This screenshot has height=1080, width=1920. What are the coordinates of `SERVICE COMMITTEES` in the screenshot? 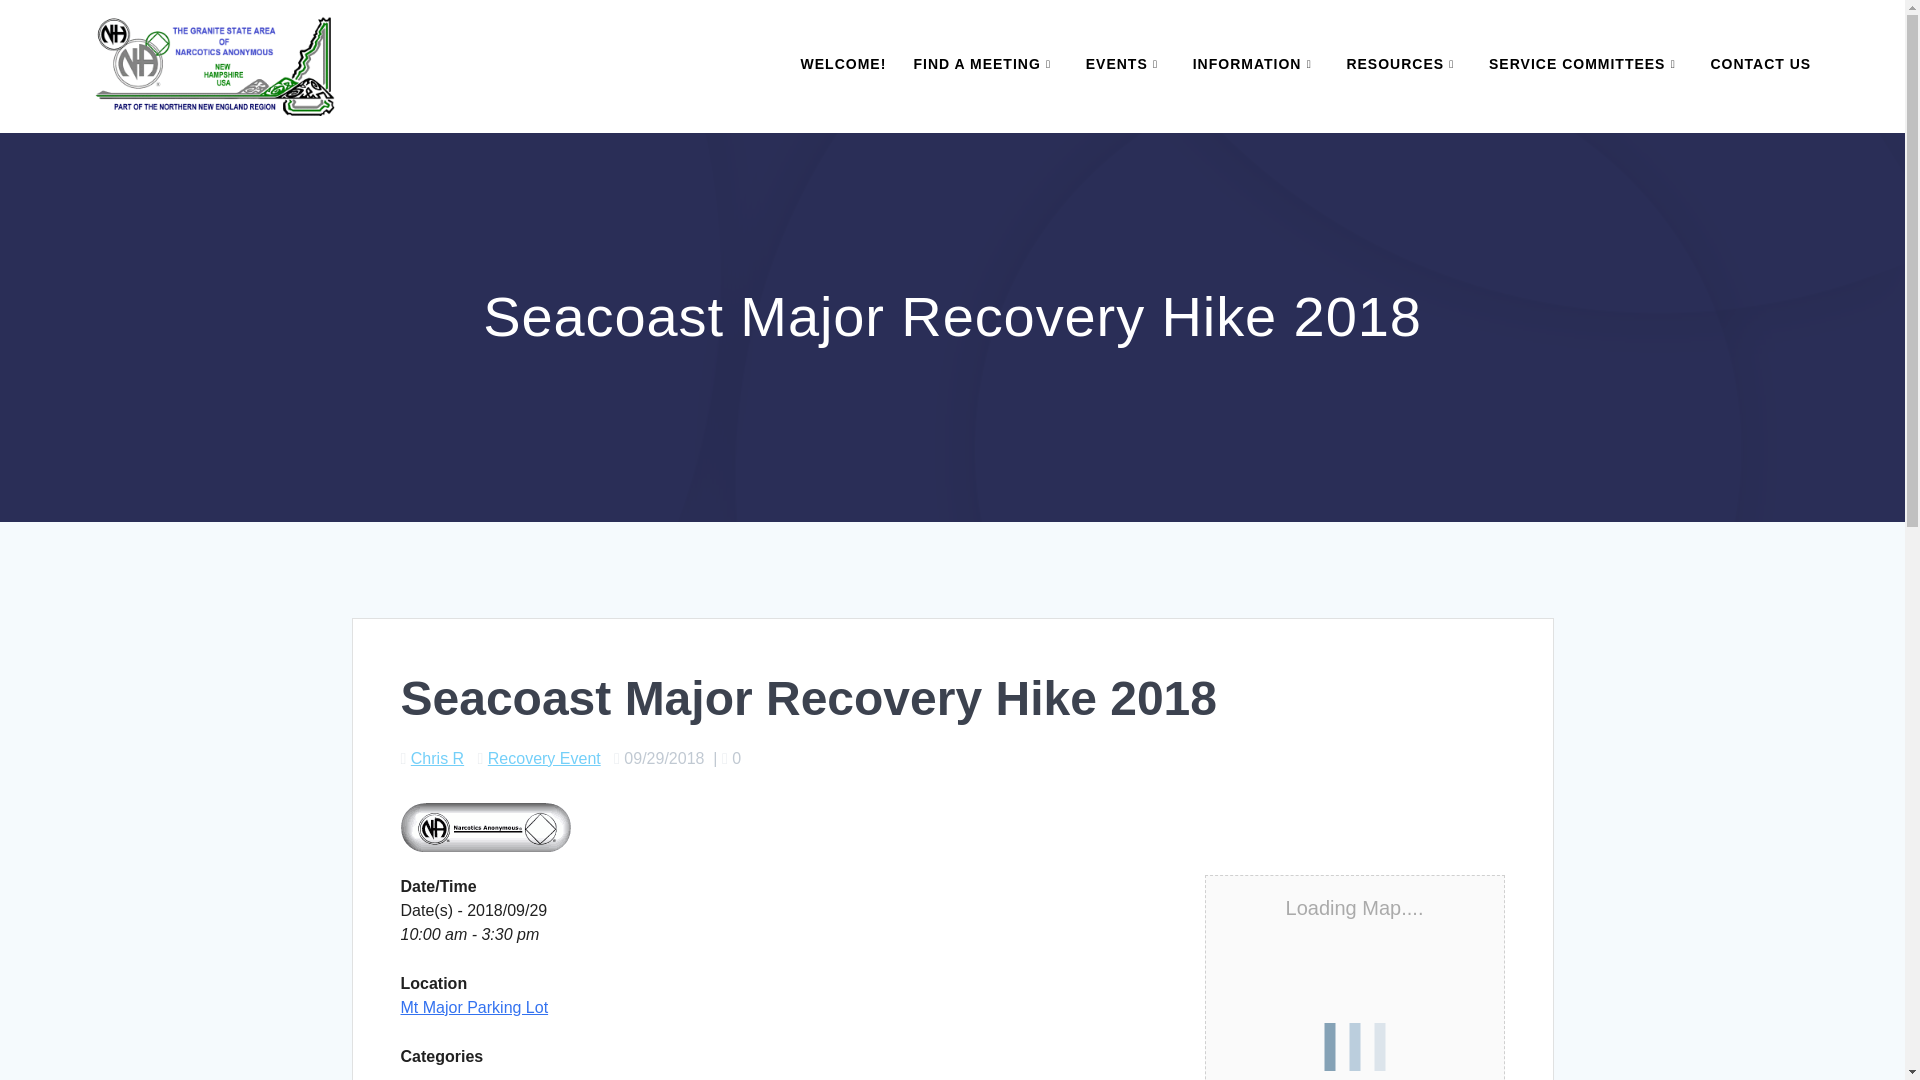 It's located at (1586, 64).